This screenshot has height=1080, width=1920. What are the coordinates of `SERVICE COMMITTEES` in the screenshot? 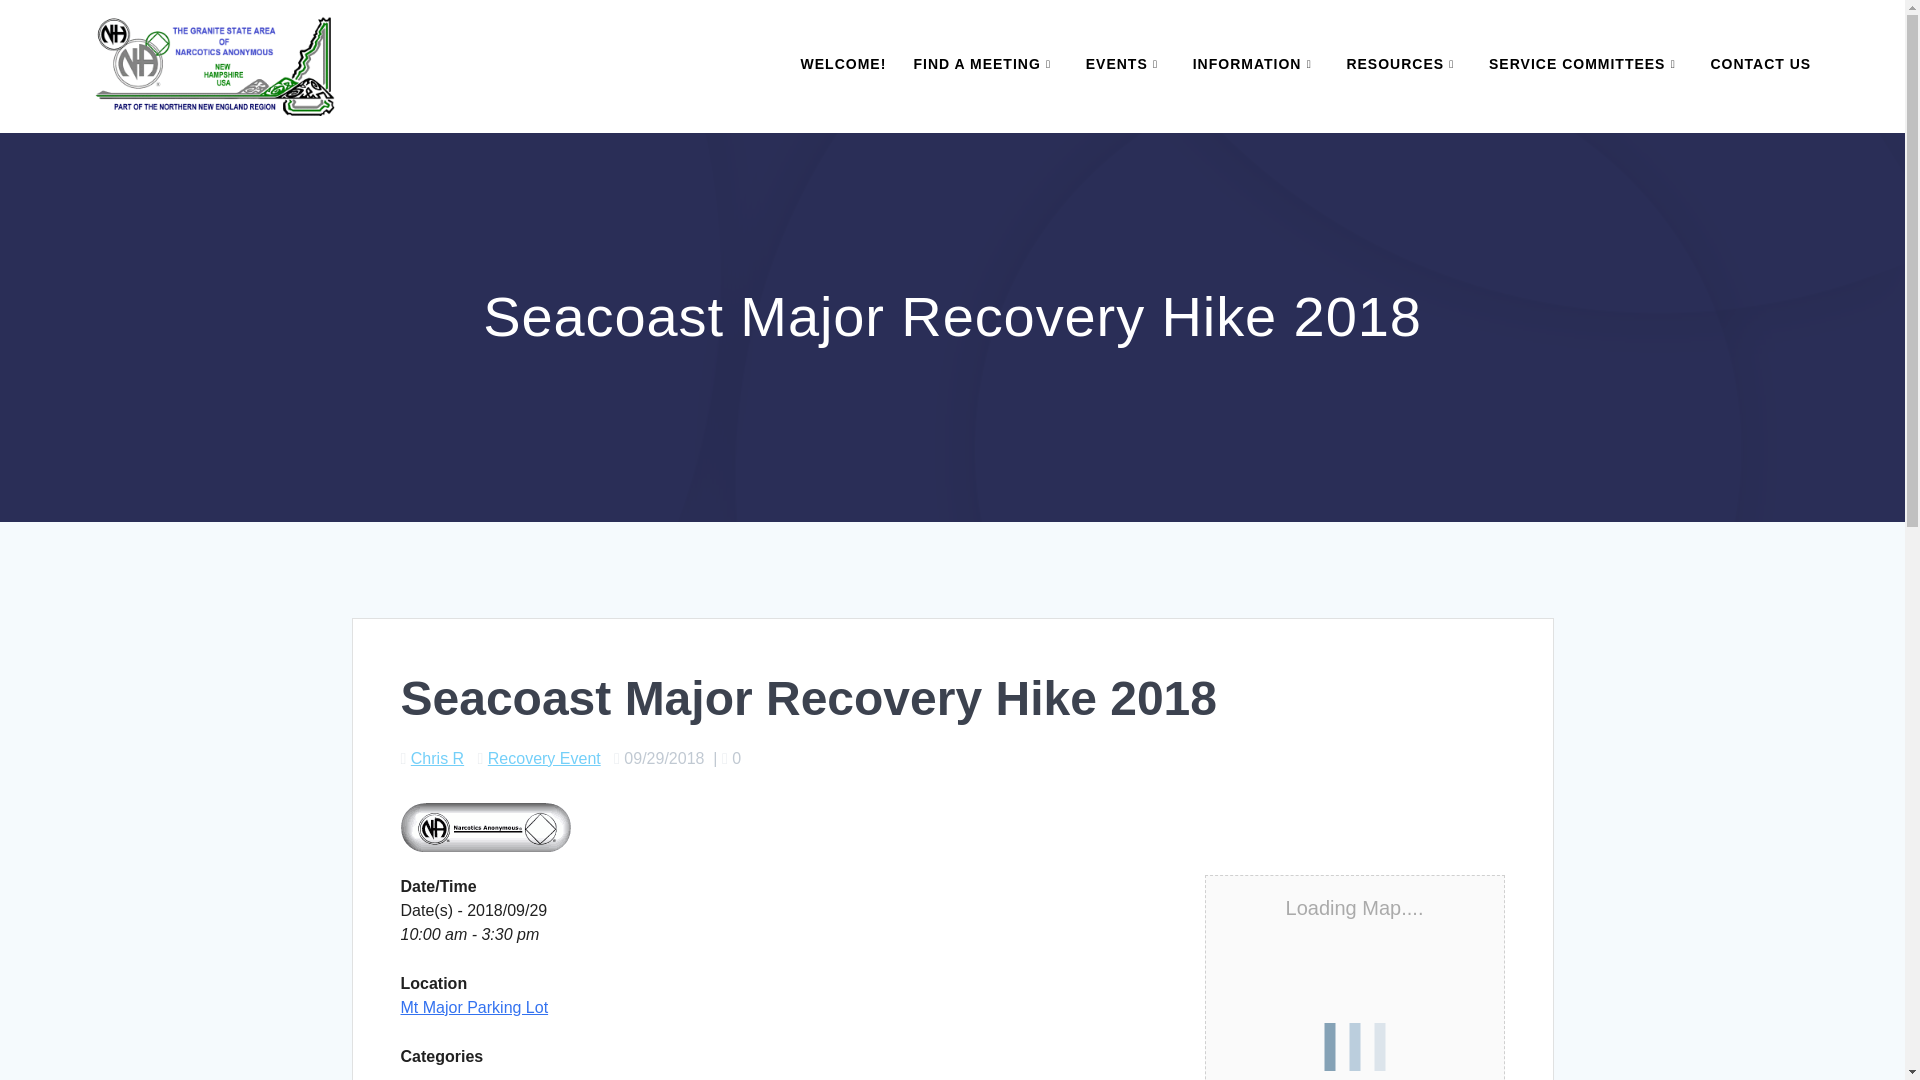 It's located at (1586, 64).